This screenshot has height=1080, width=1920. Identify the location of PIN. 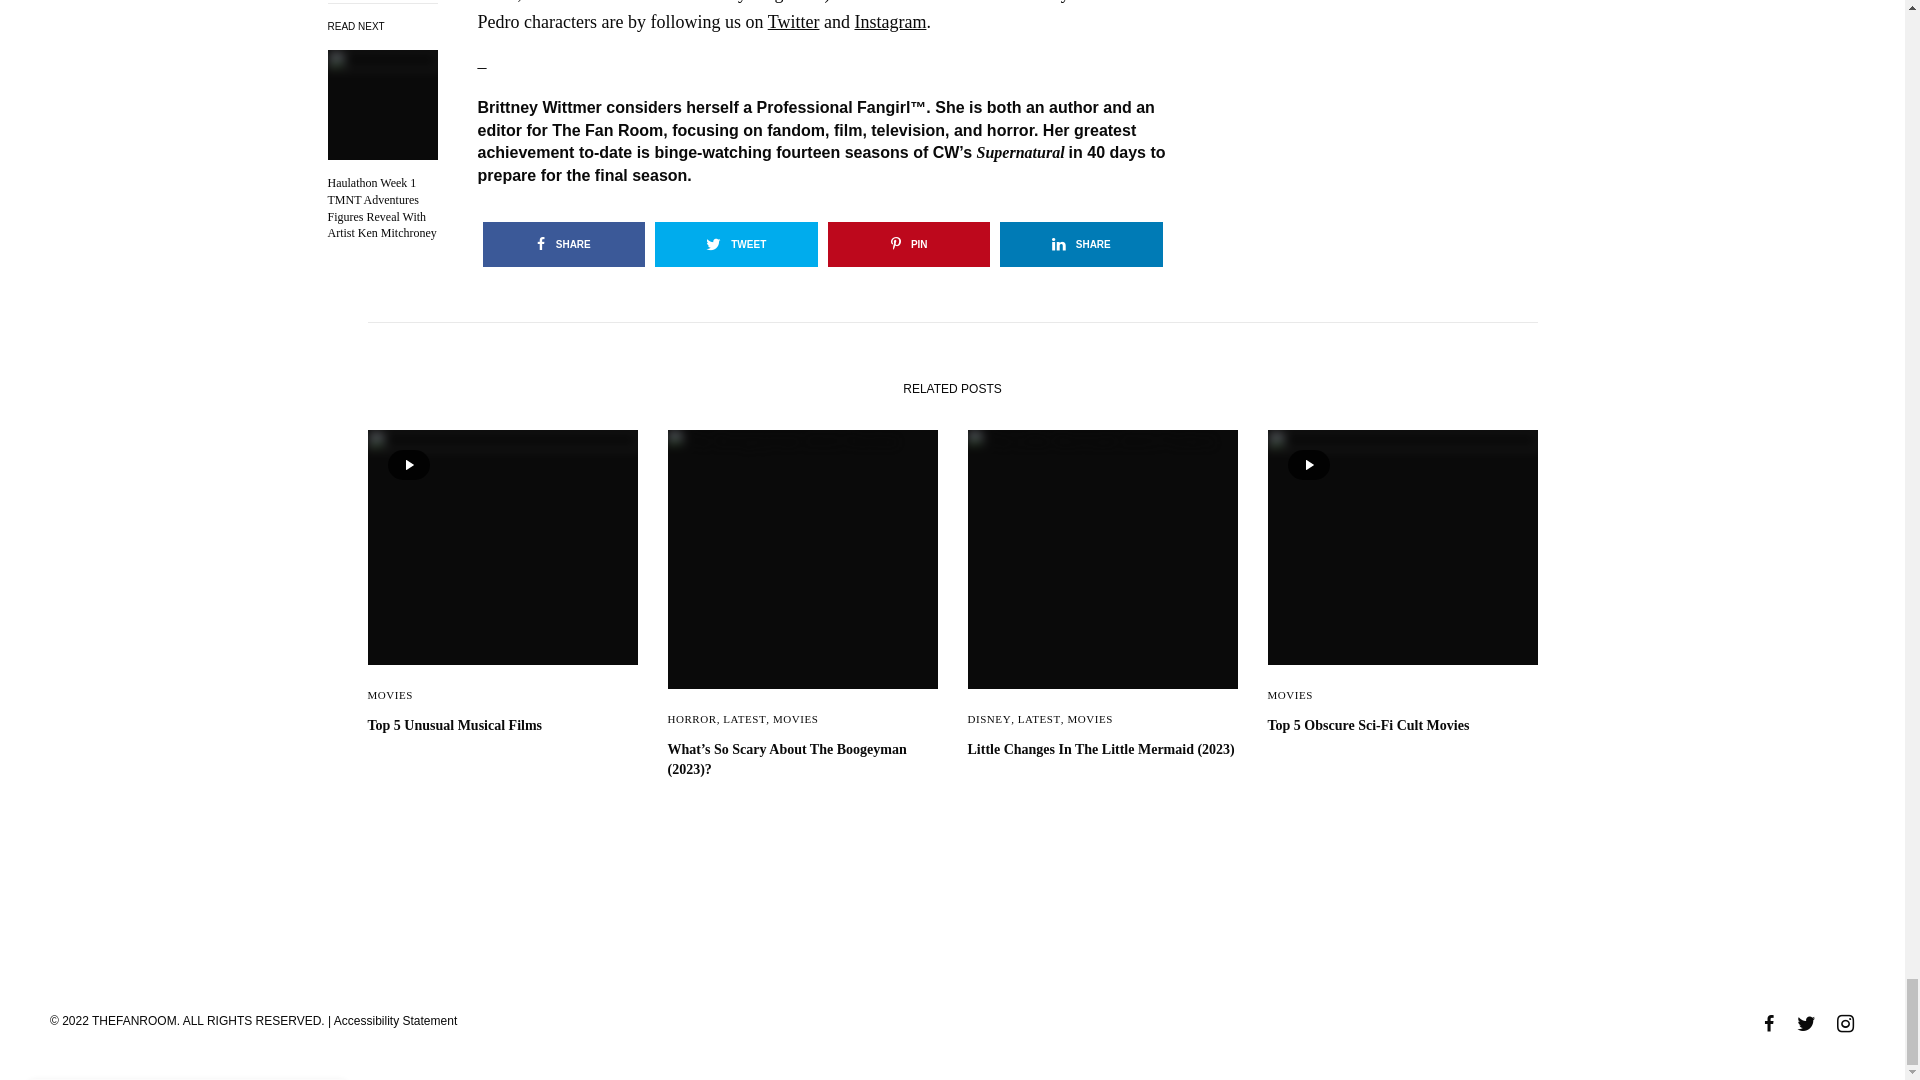
(908, 244).